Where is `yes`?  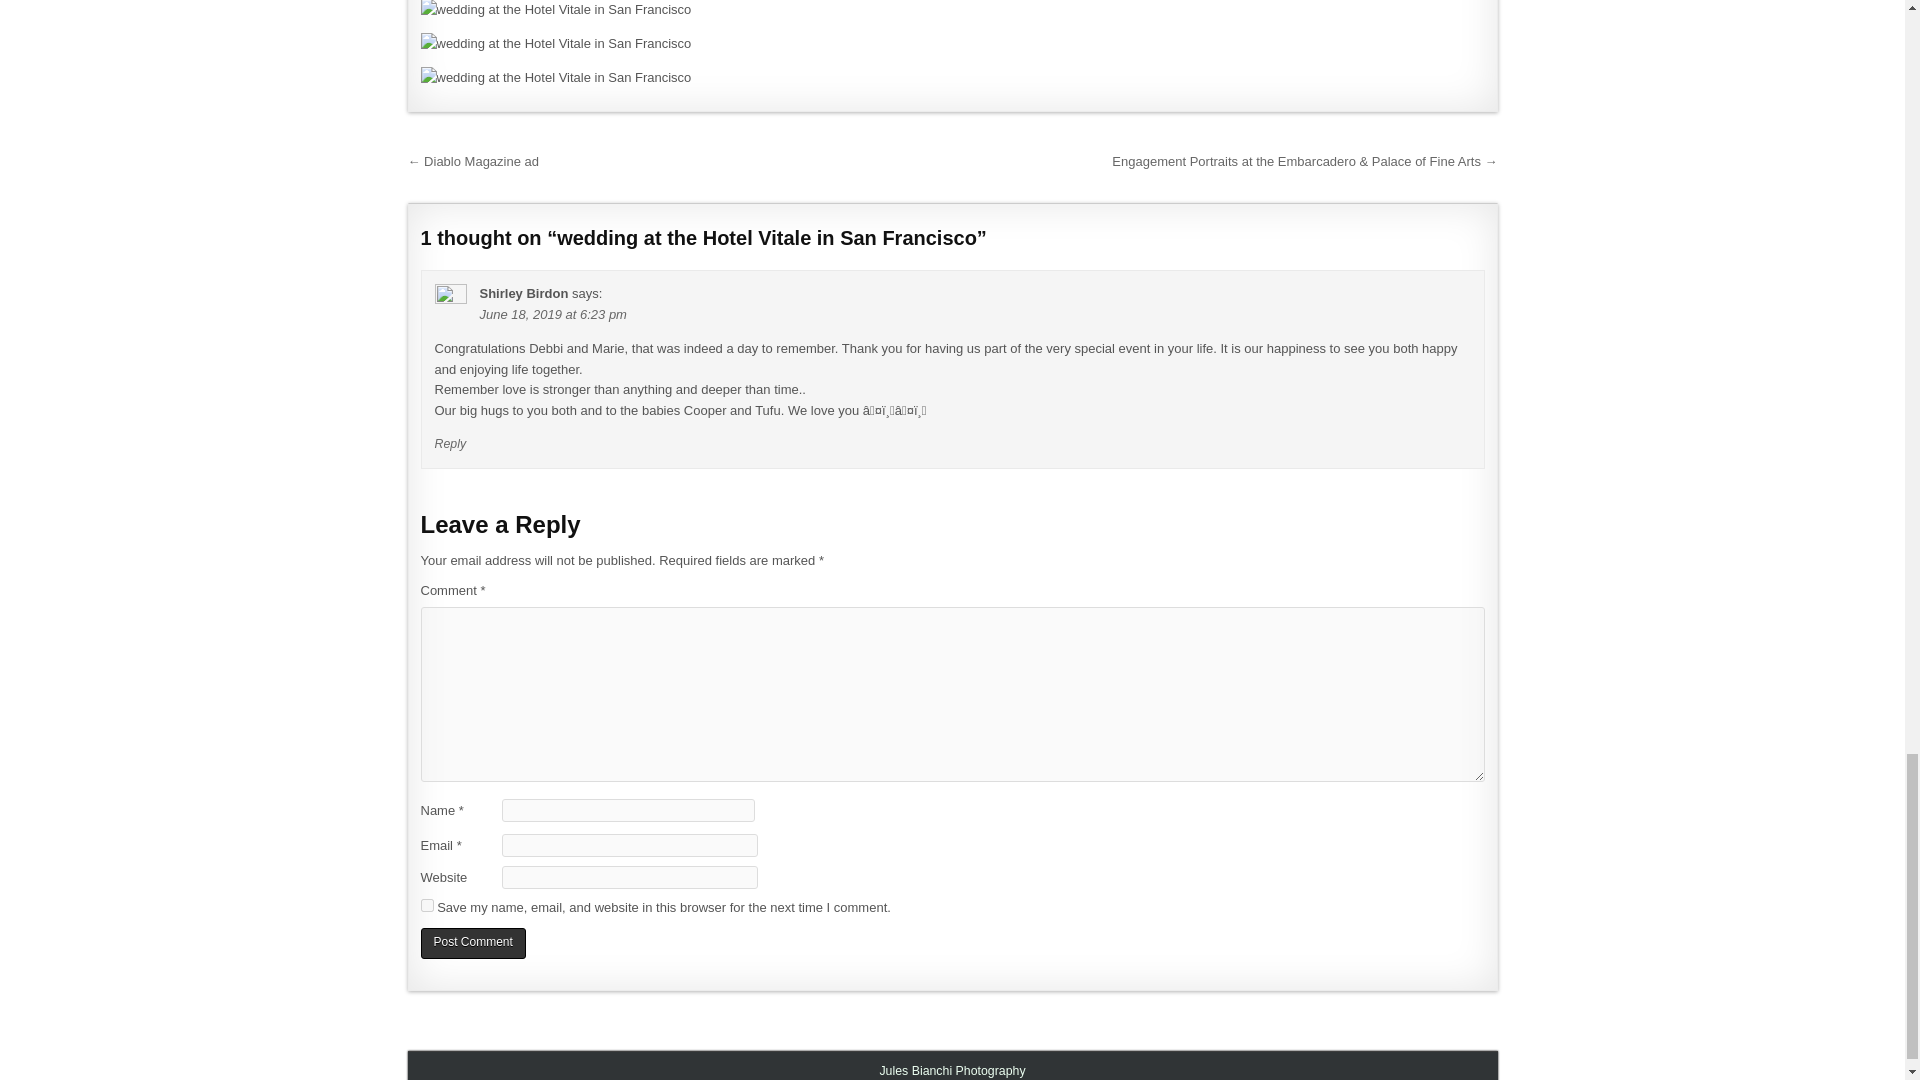 yes is located at coordinates (426, 904).